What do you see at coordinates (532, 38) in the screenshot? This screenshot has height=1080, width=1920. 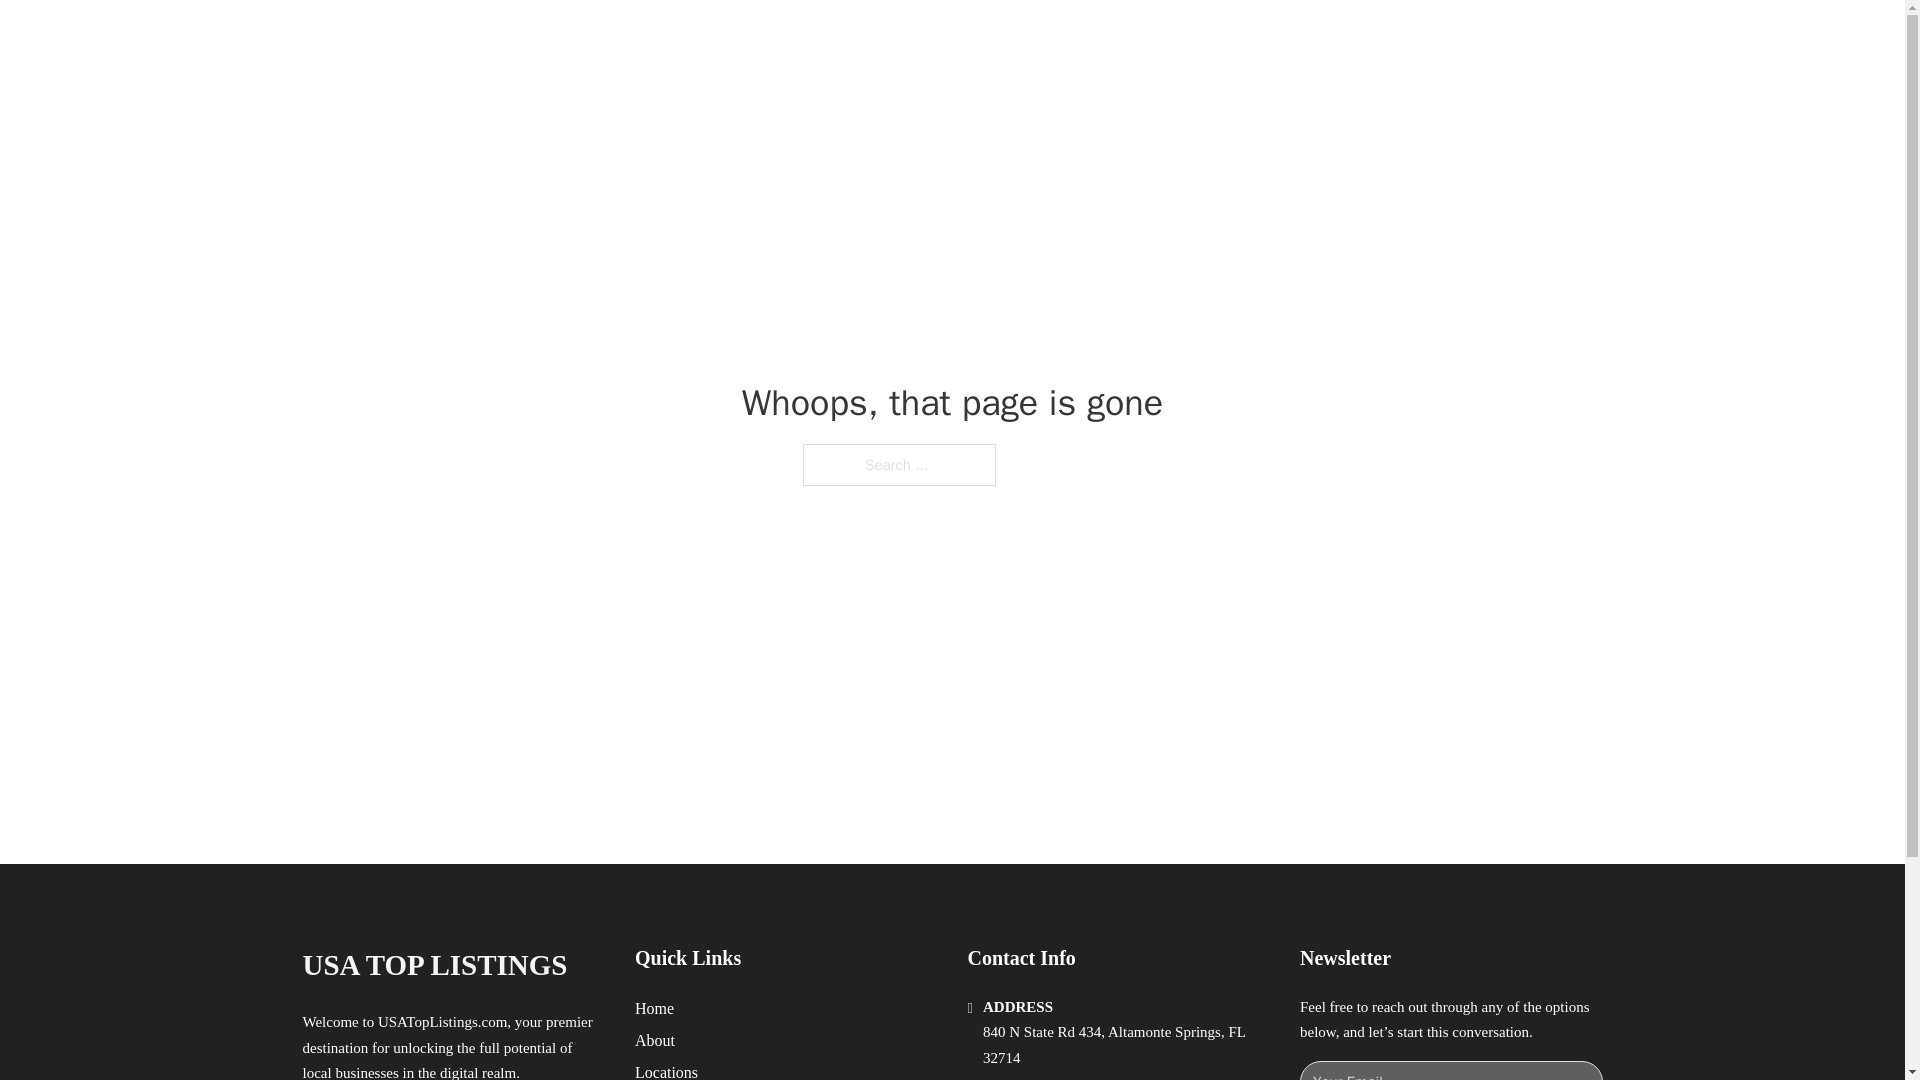 I see `USA TOP LISTINGS` at bounding box center [532, 38].